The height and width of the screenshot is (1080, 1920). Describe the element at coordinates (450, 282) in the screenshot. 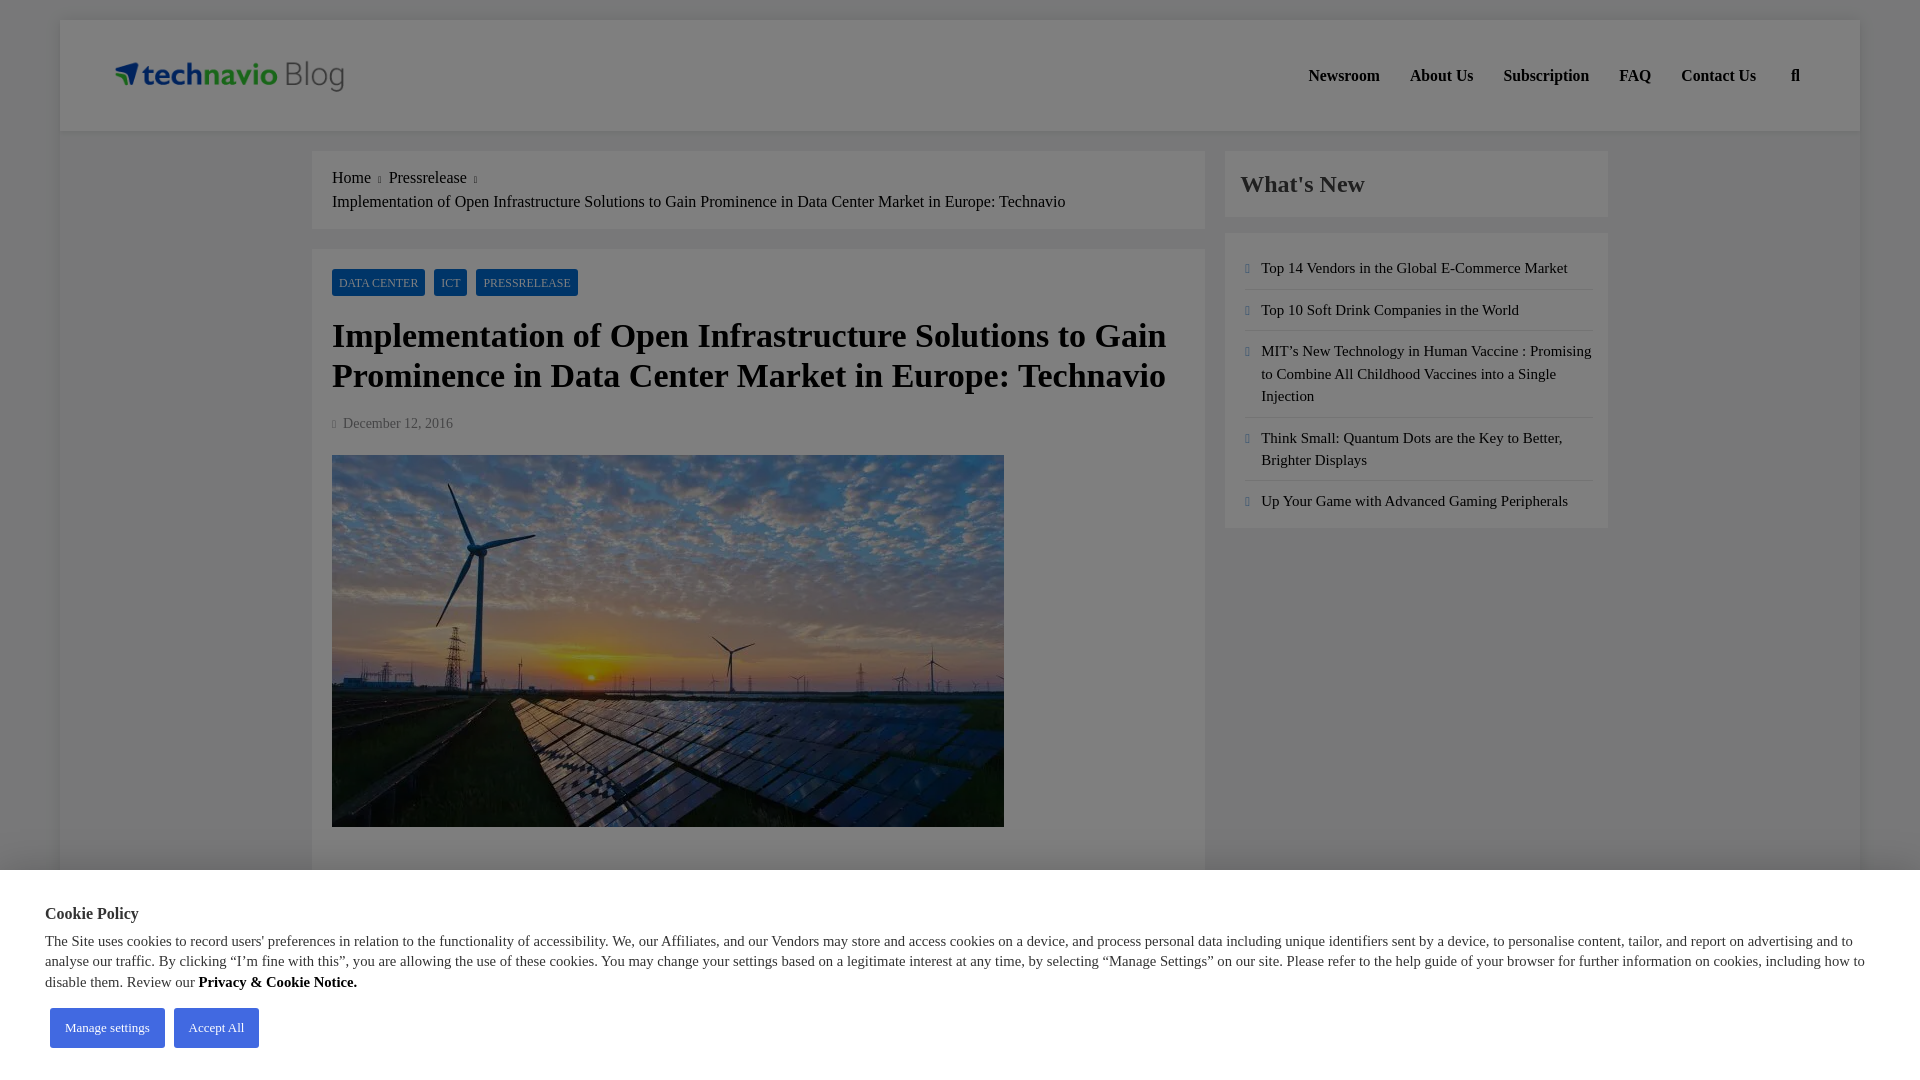

I see `ICT` at that location.